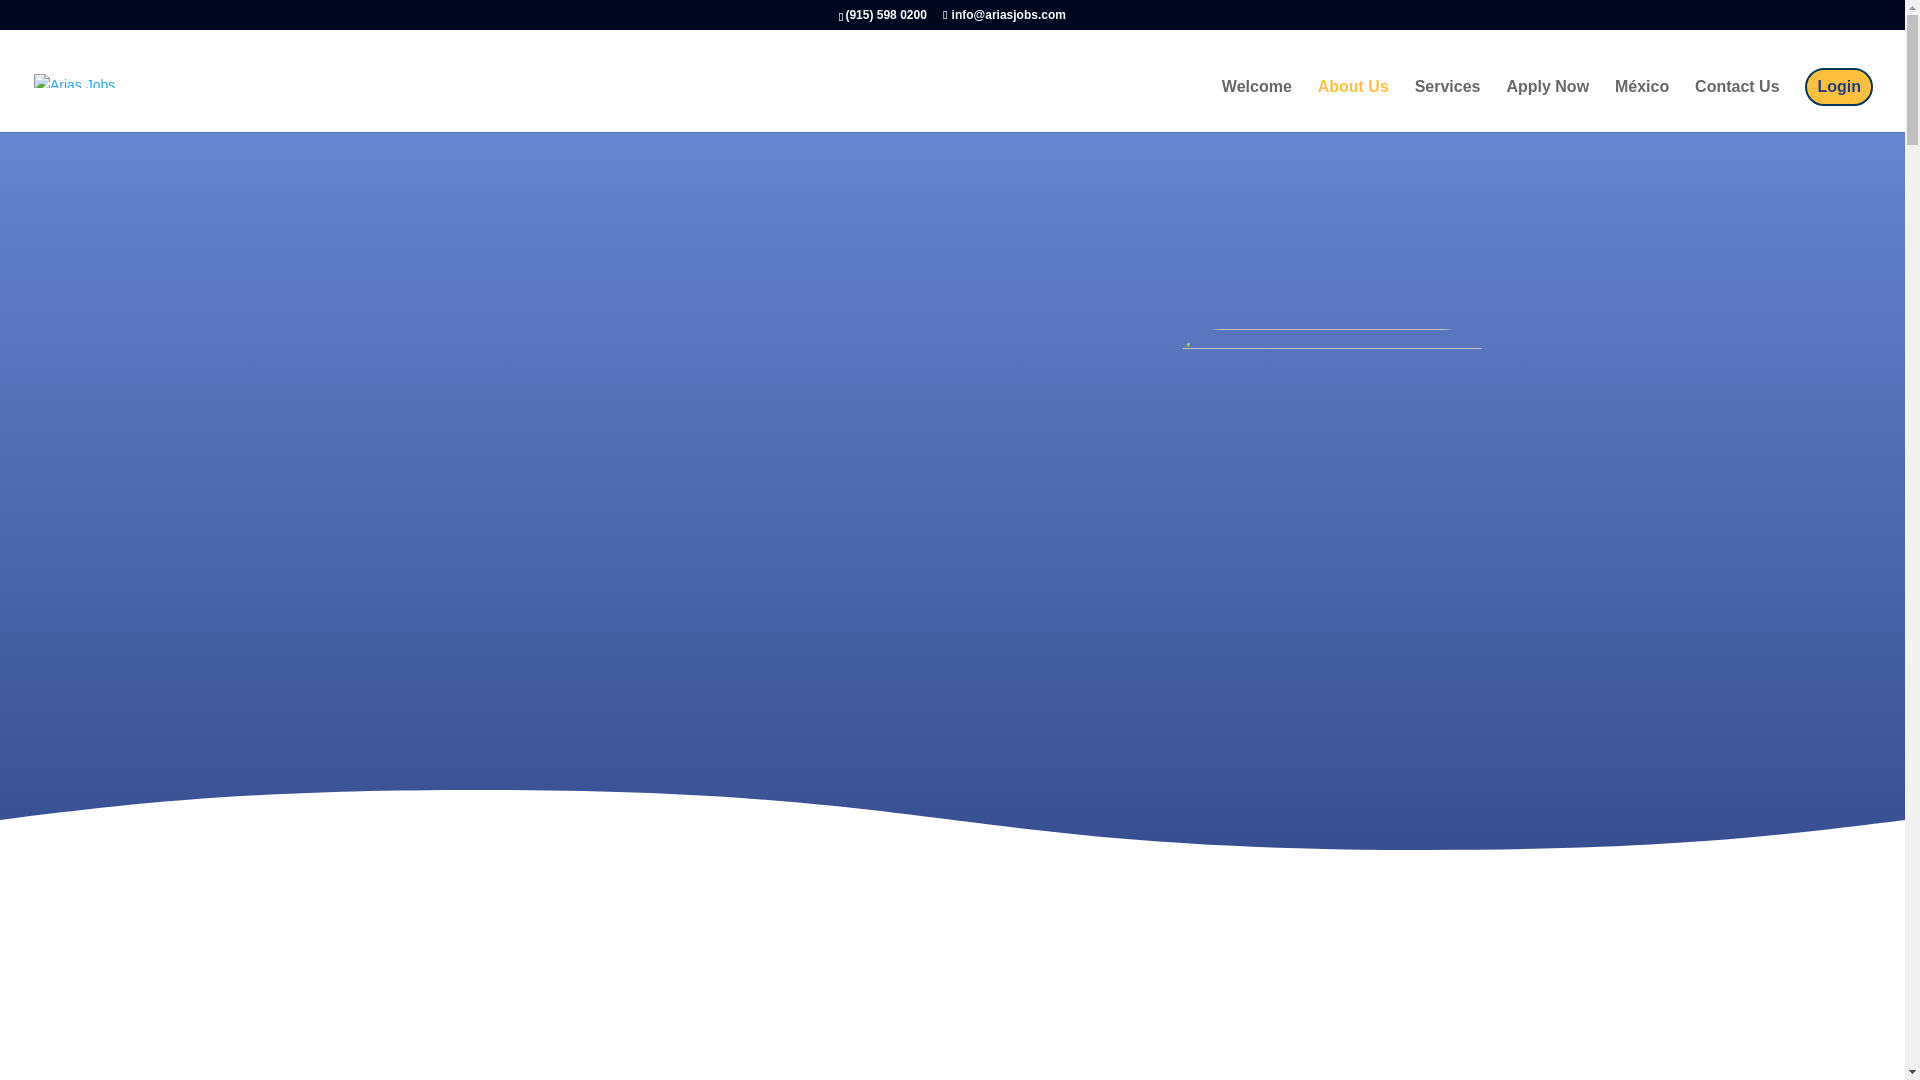 This screenshot has height=1080, width=1920. What do you see at coordinates (1838, 86) in the screenshot?
I see `Login` at bounding box center [1838, 86].